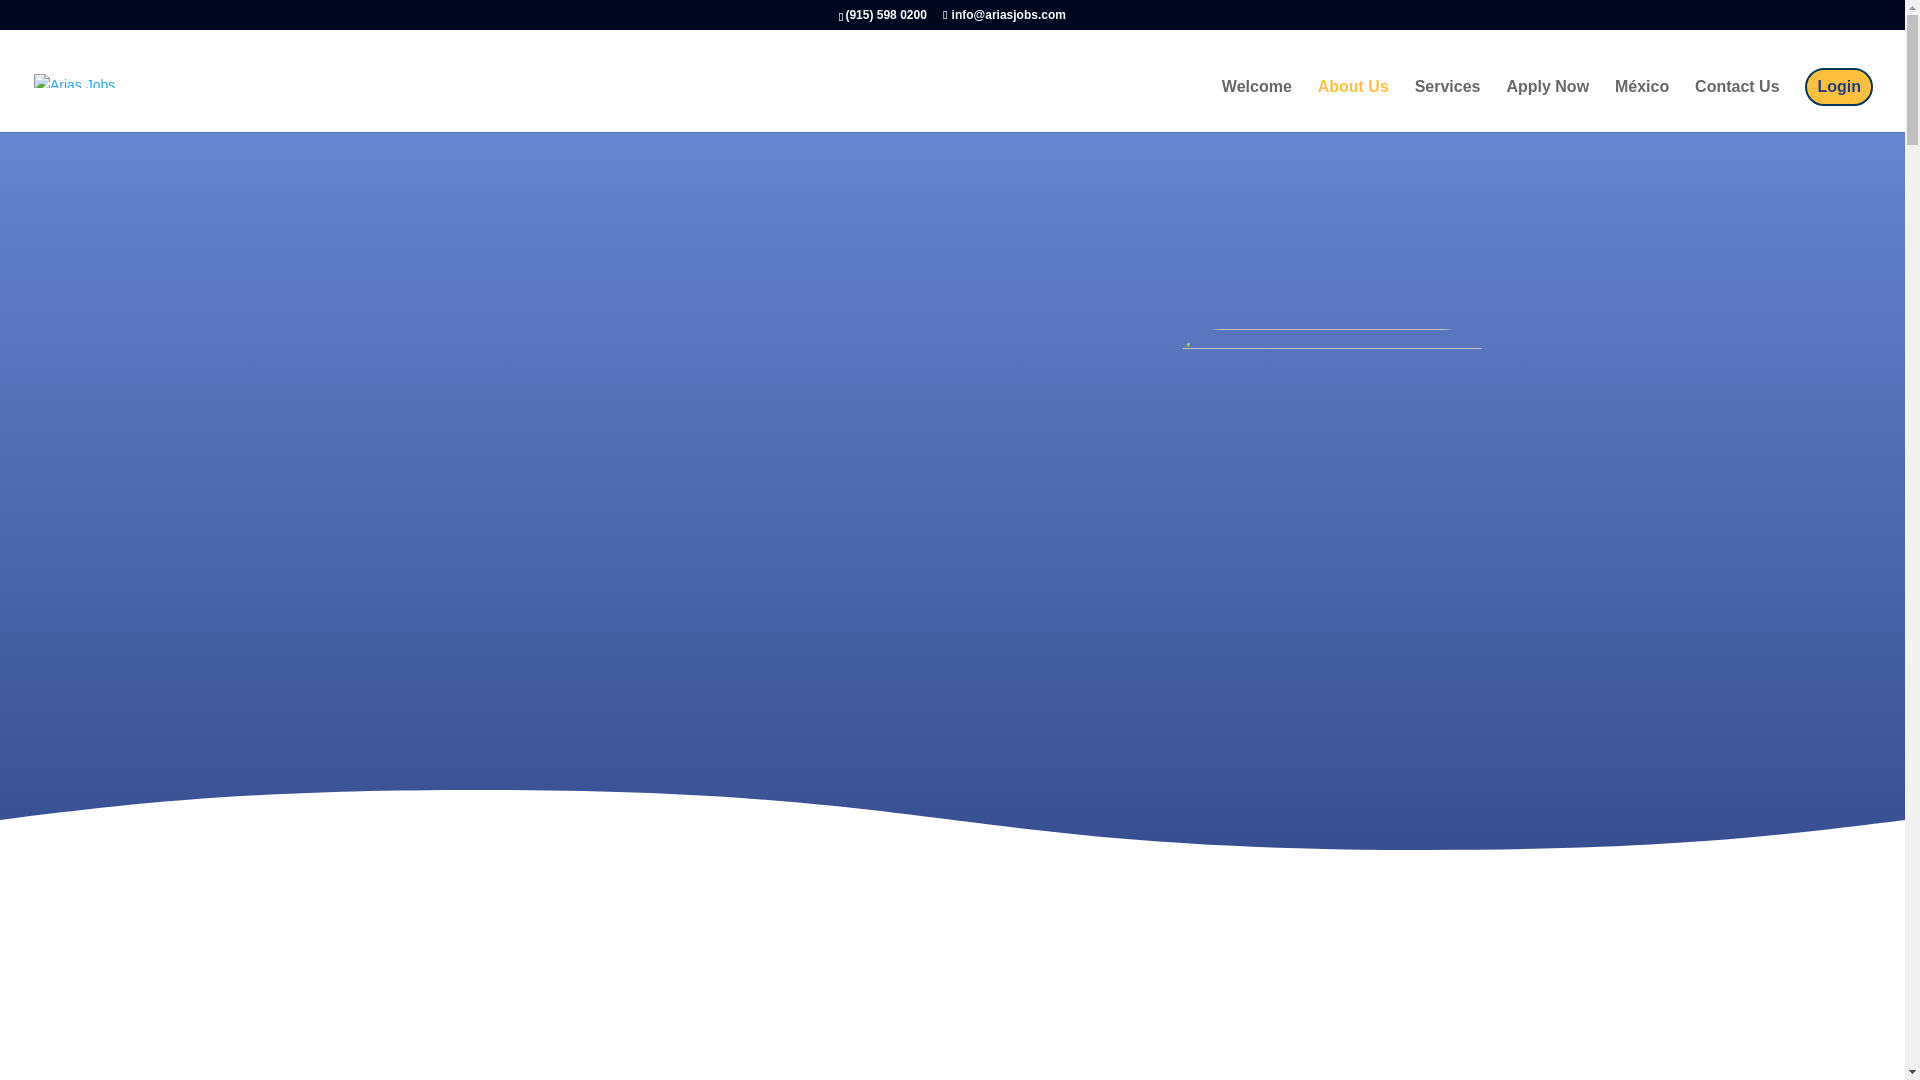 This screenshot has height=1080, width=1920. What do you see at coordinates (1838, 86) in the screenshot?
I see `Login` at bounding box center [1838, 86].